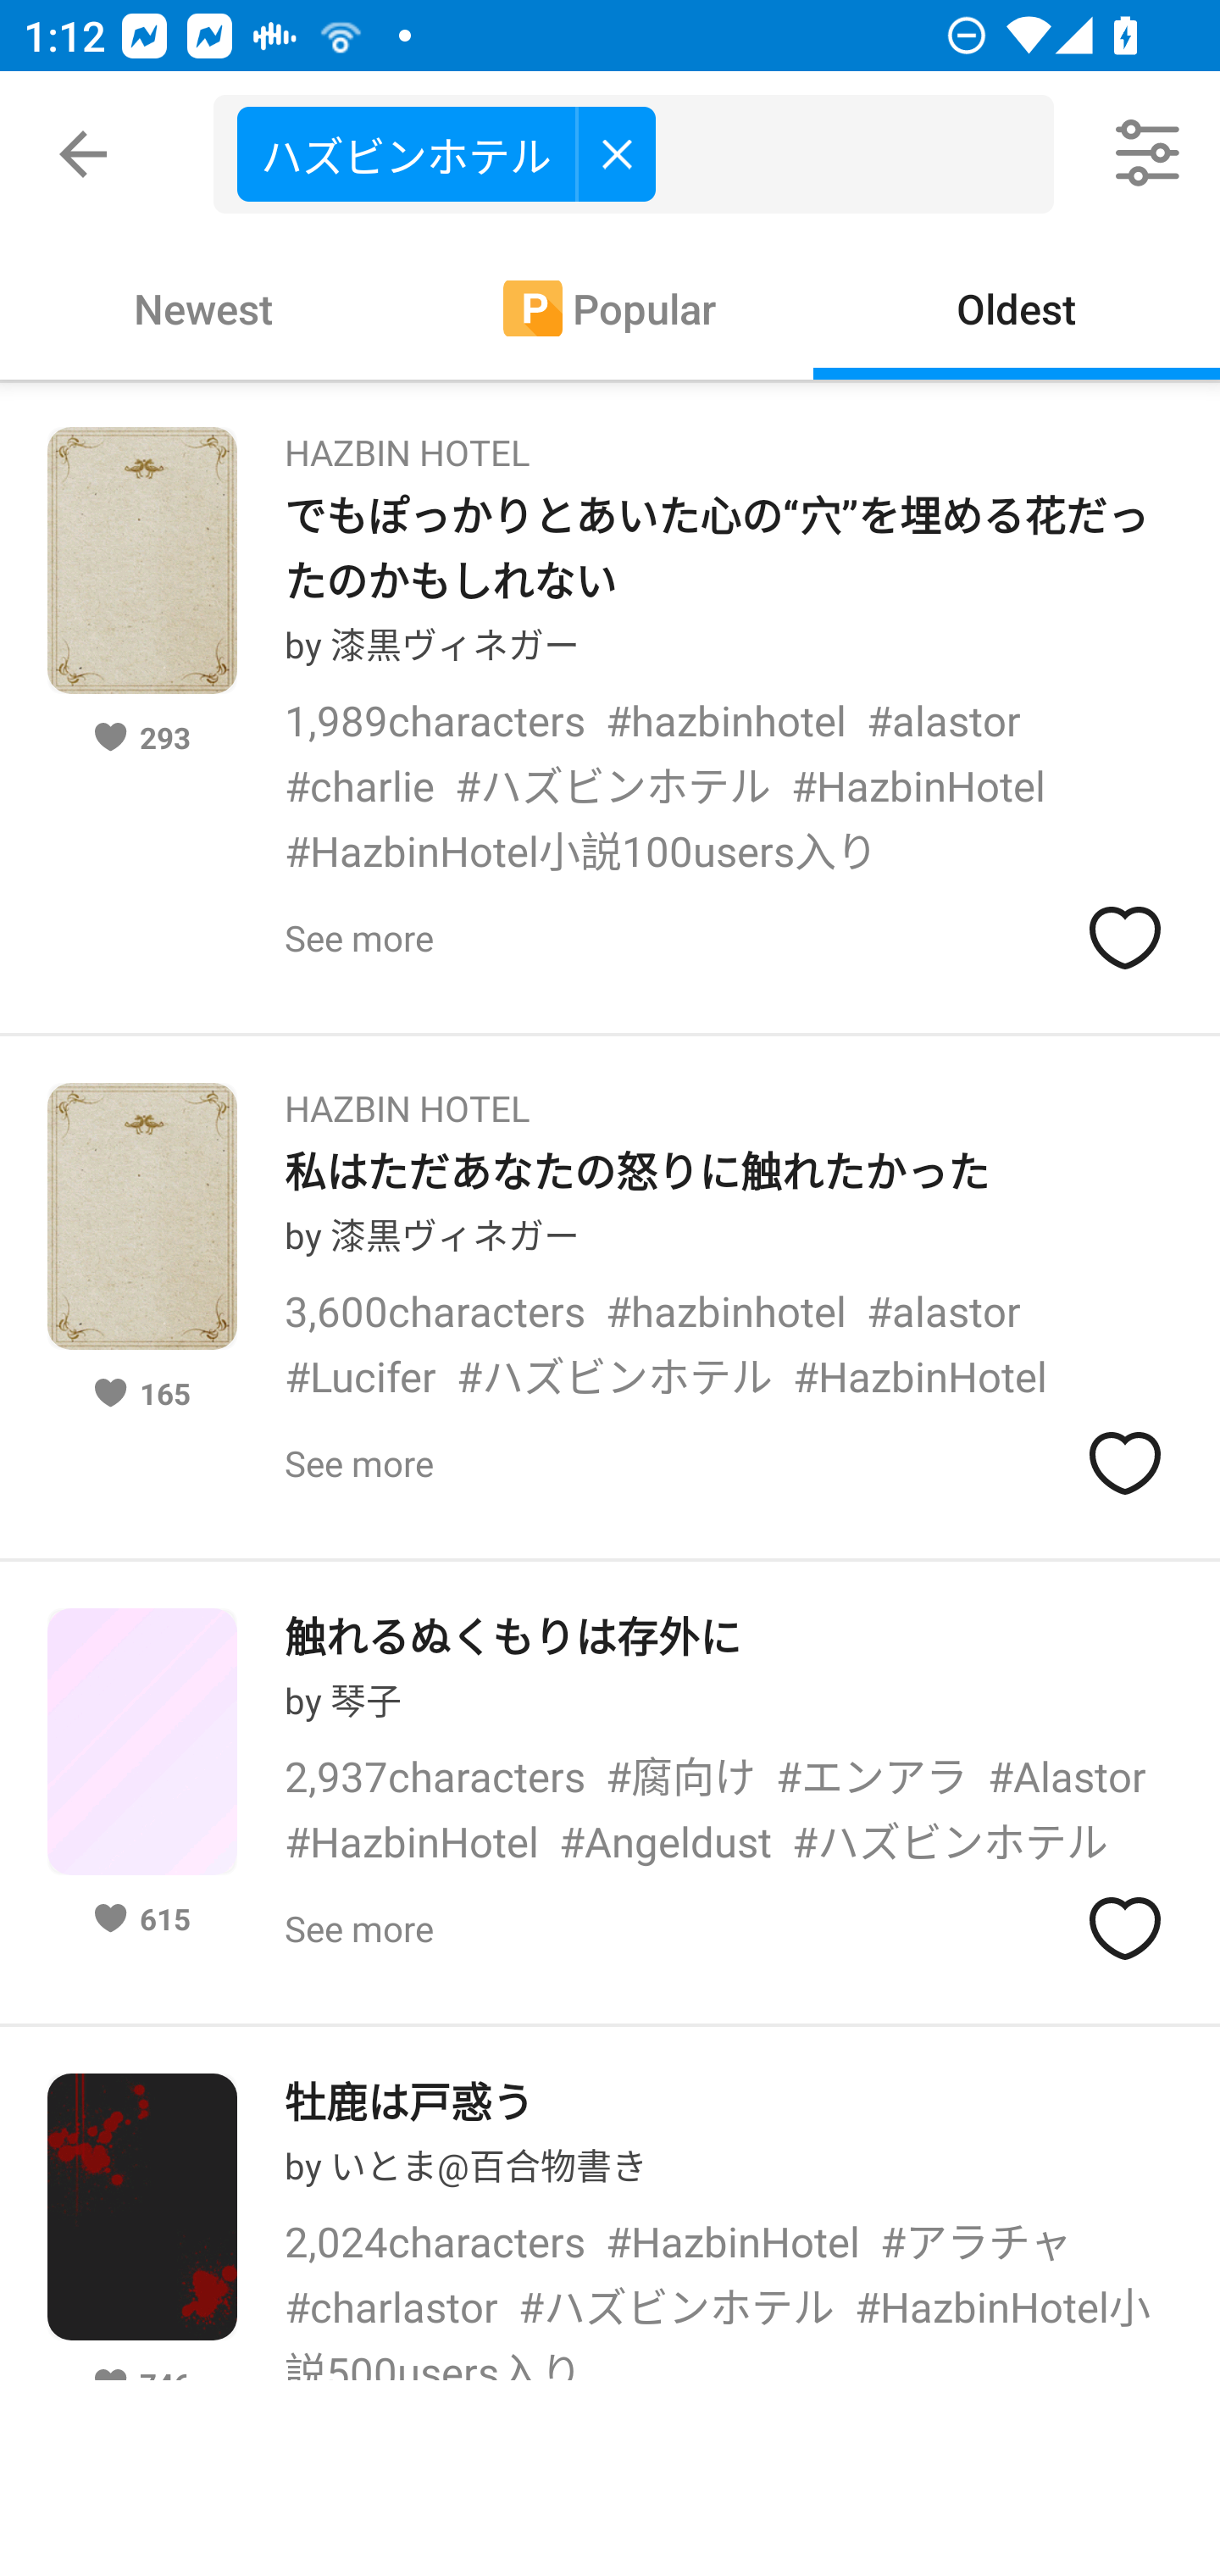 The height and width of the screenshot is (2576, 1220). I want to click on ハズビンホテル, so click(446, 153).